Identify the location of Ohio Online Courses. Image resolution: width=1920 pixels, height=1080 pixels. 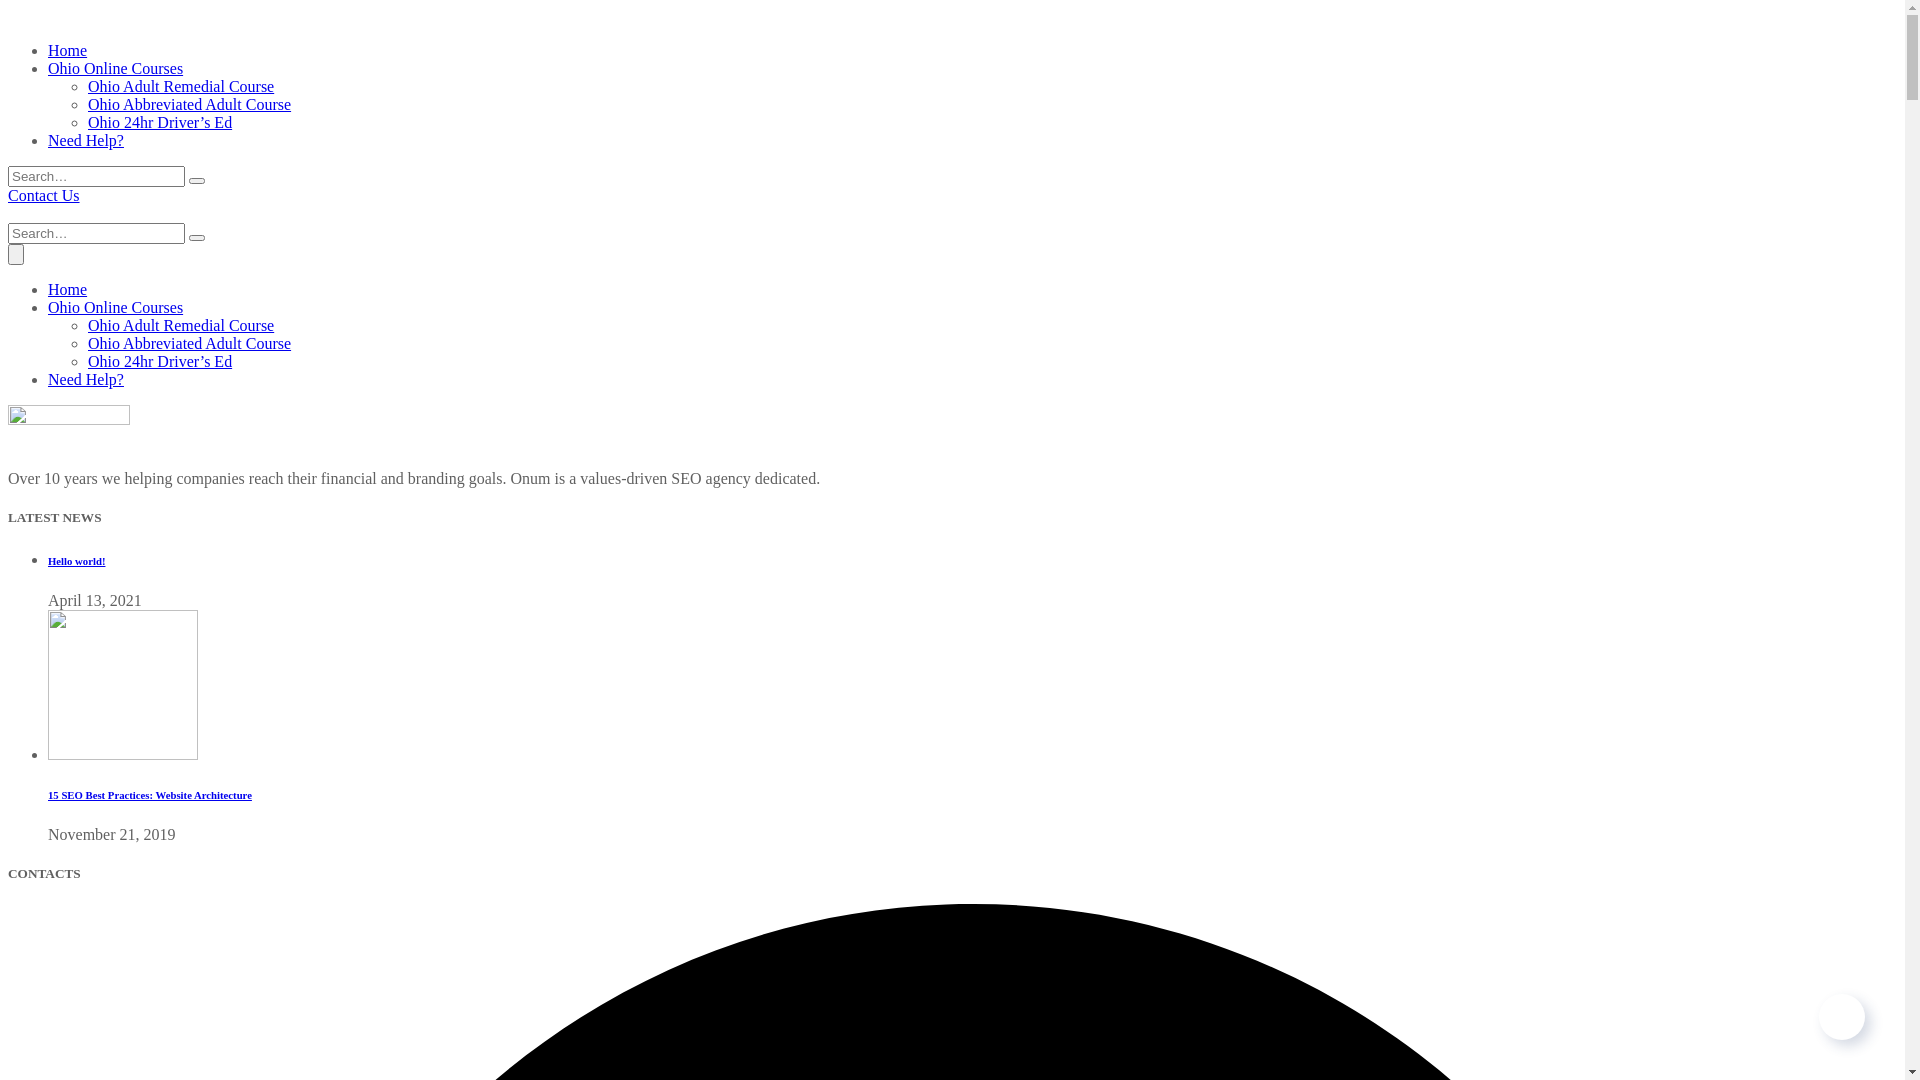
(116, 68).